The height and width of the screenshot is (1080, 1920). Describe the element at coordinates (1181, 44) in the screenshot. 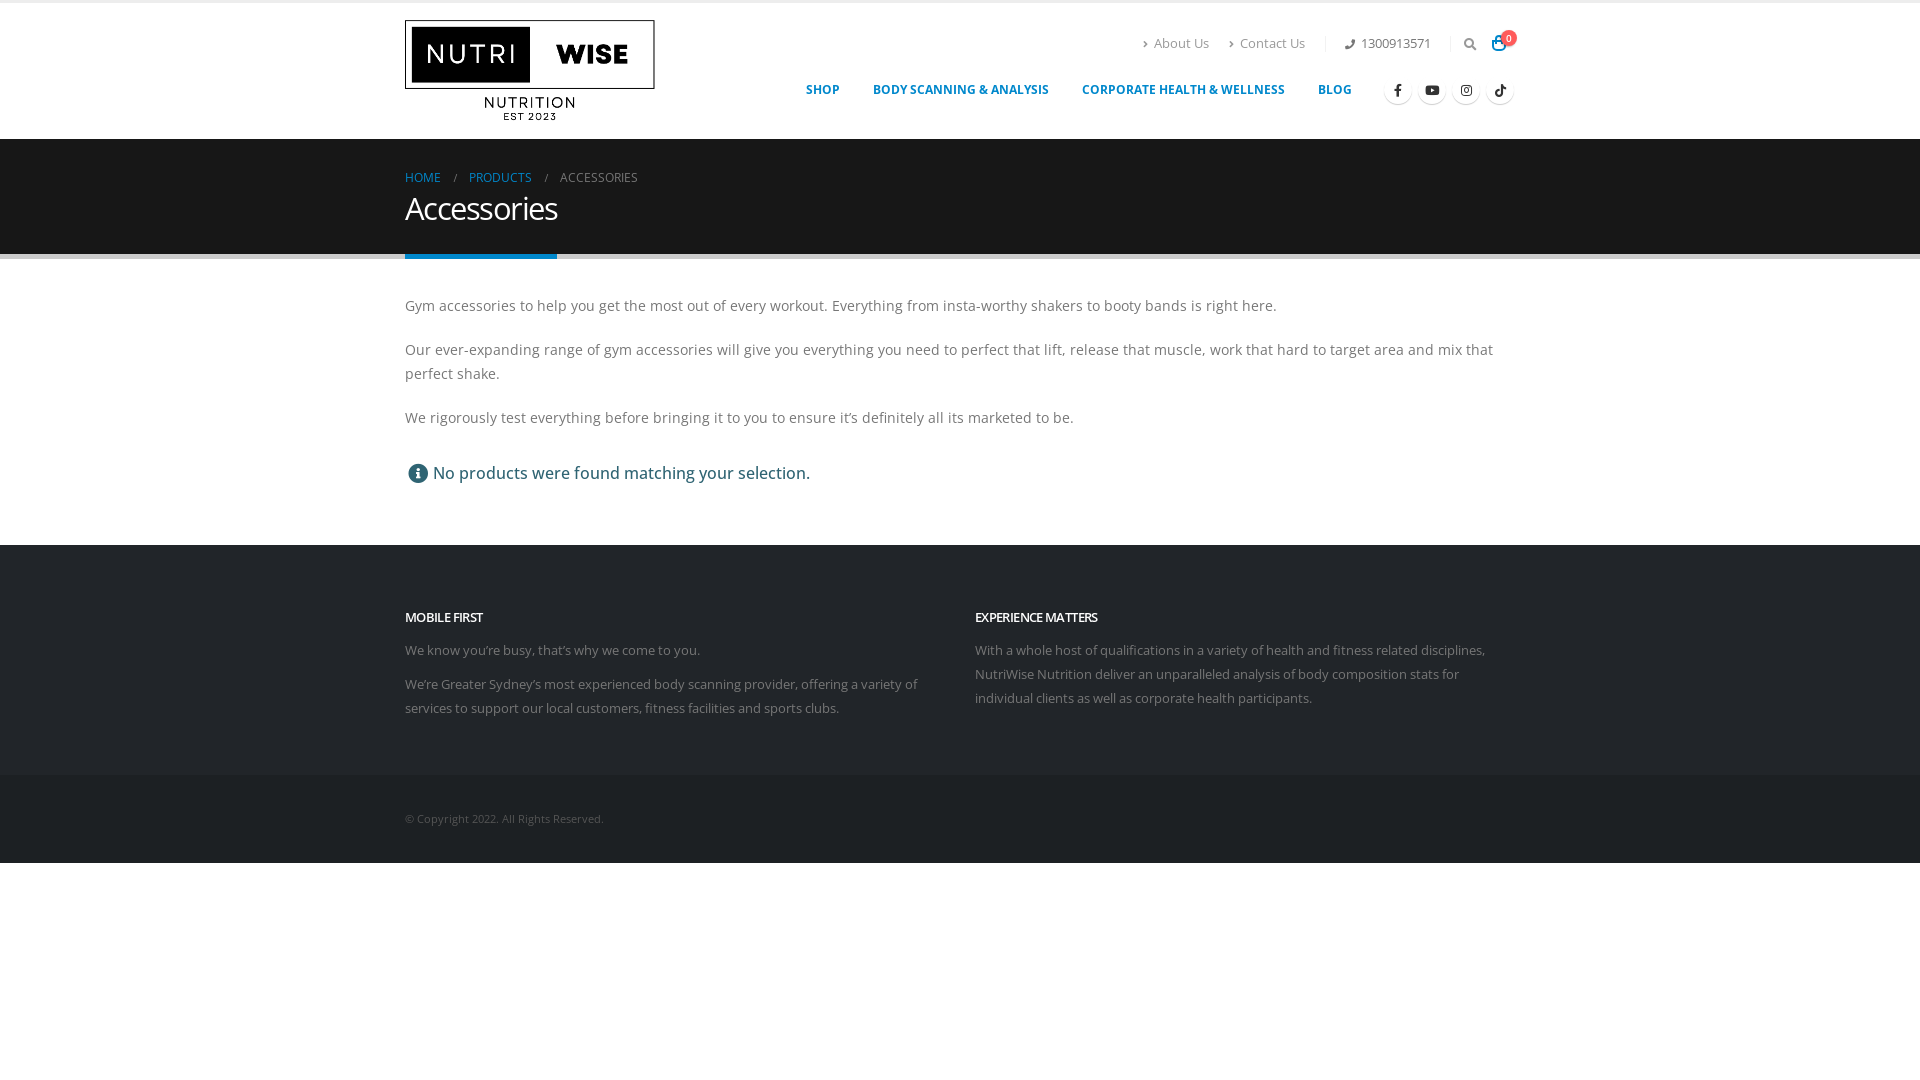

I see `About Us` at that location.